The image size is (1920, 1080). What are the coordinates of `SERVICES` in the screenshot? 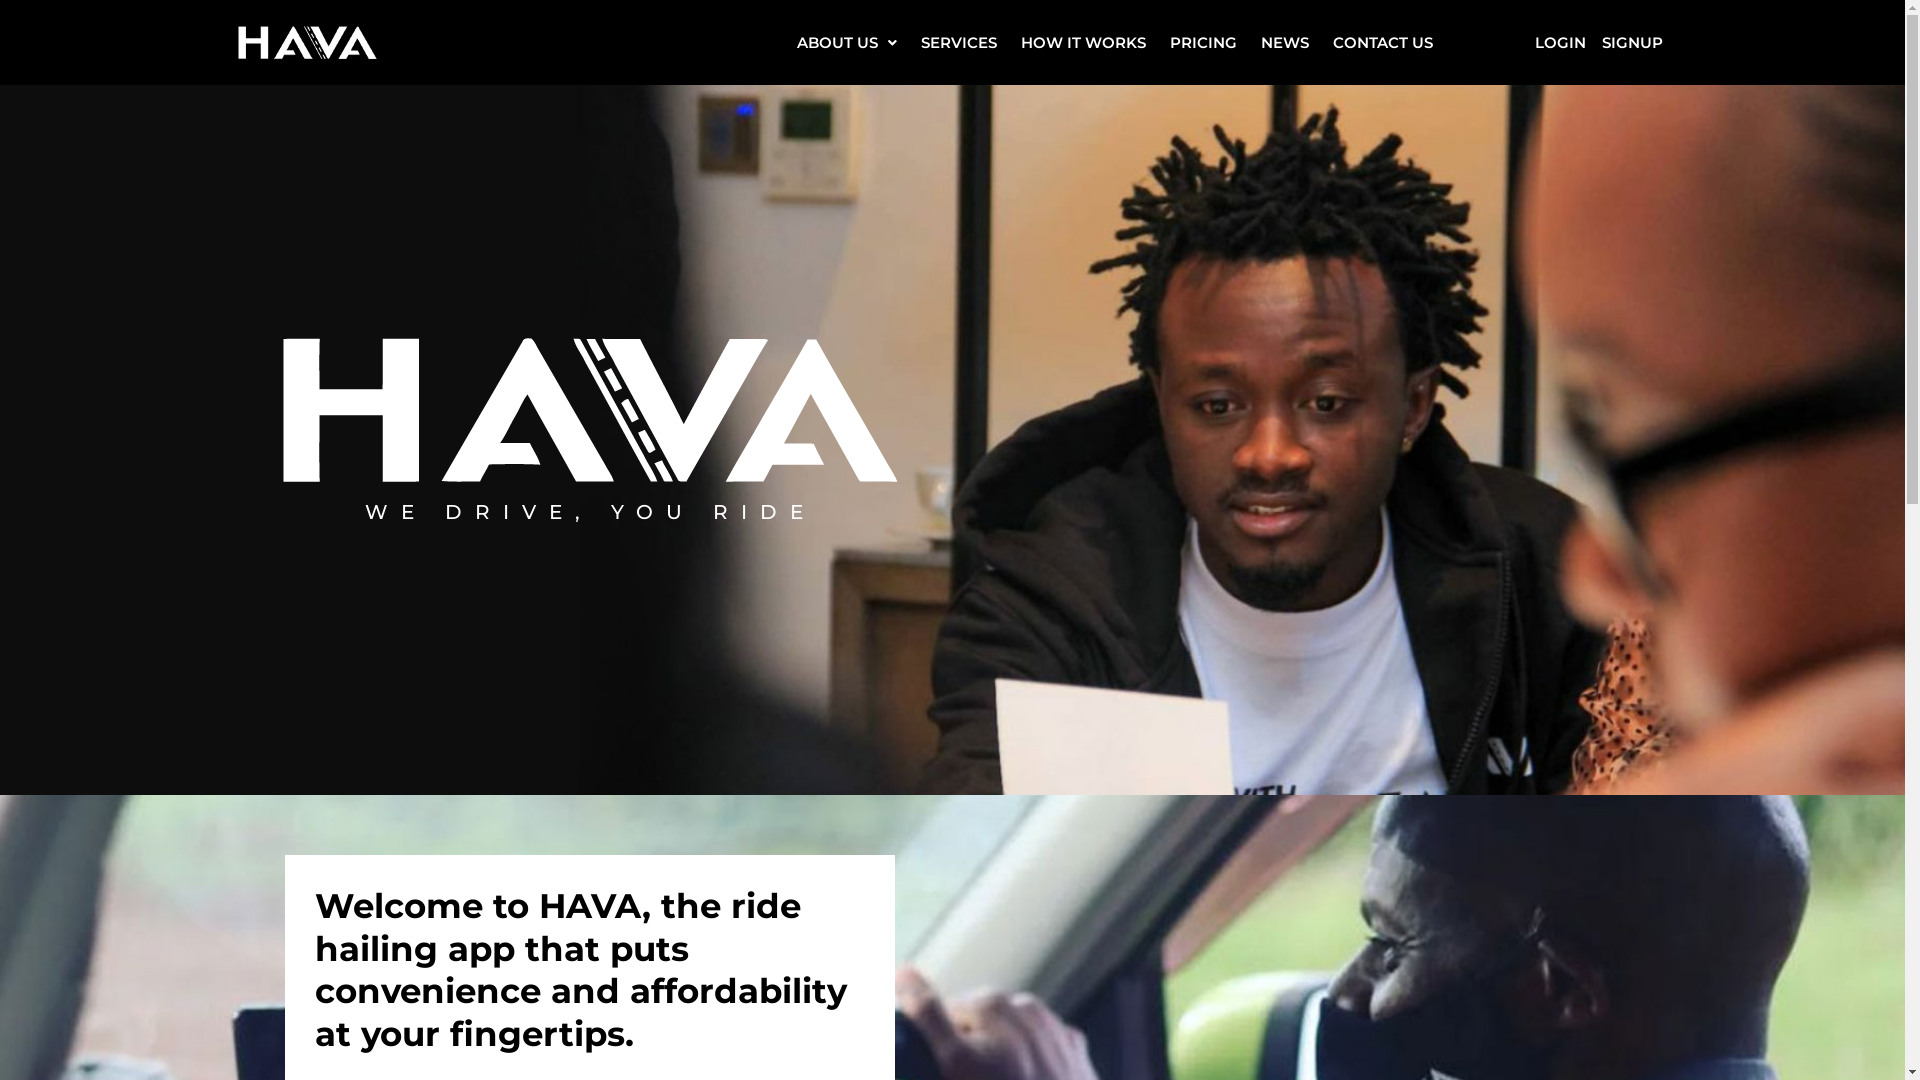 It's located at (959, 42).